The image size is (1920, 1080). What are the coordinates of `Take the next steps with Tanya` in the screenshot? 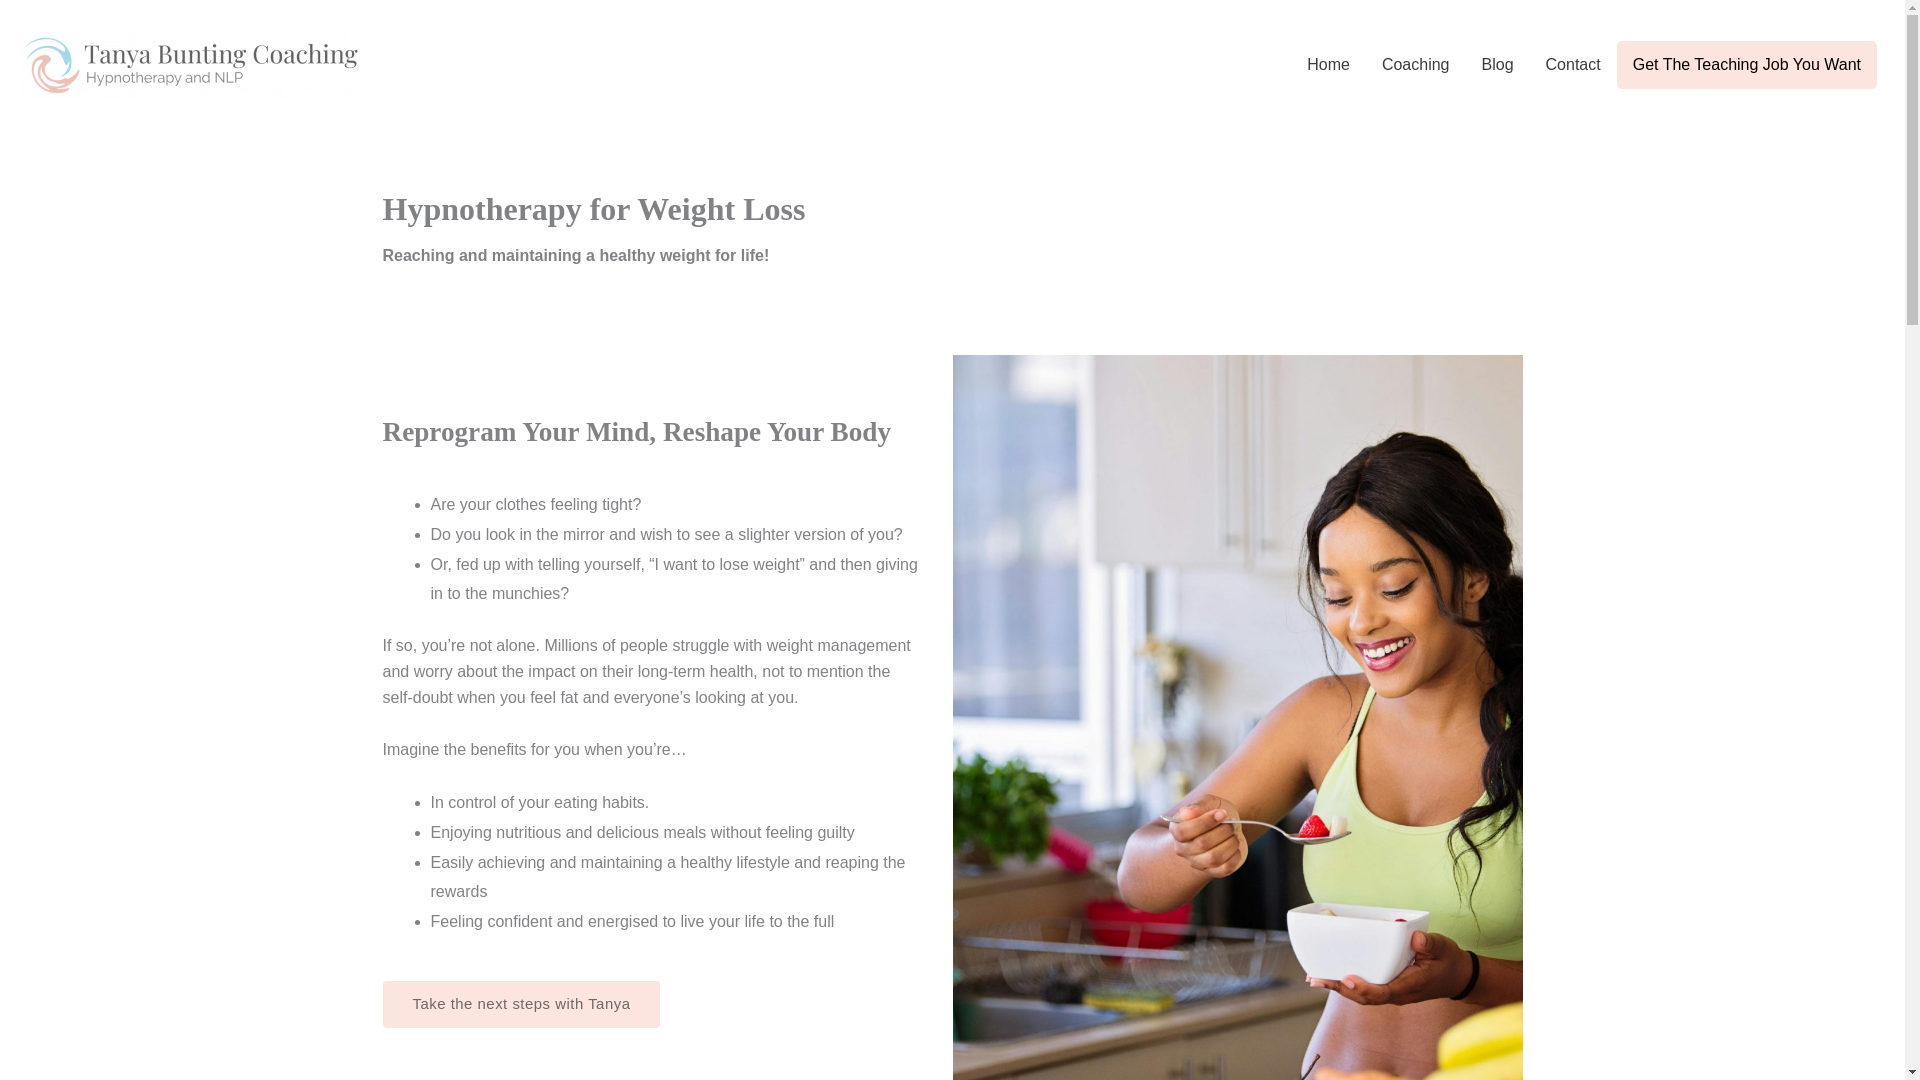 It's located at (521, 1004).